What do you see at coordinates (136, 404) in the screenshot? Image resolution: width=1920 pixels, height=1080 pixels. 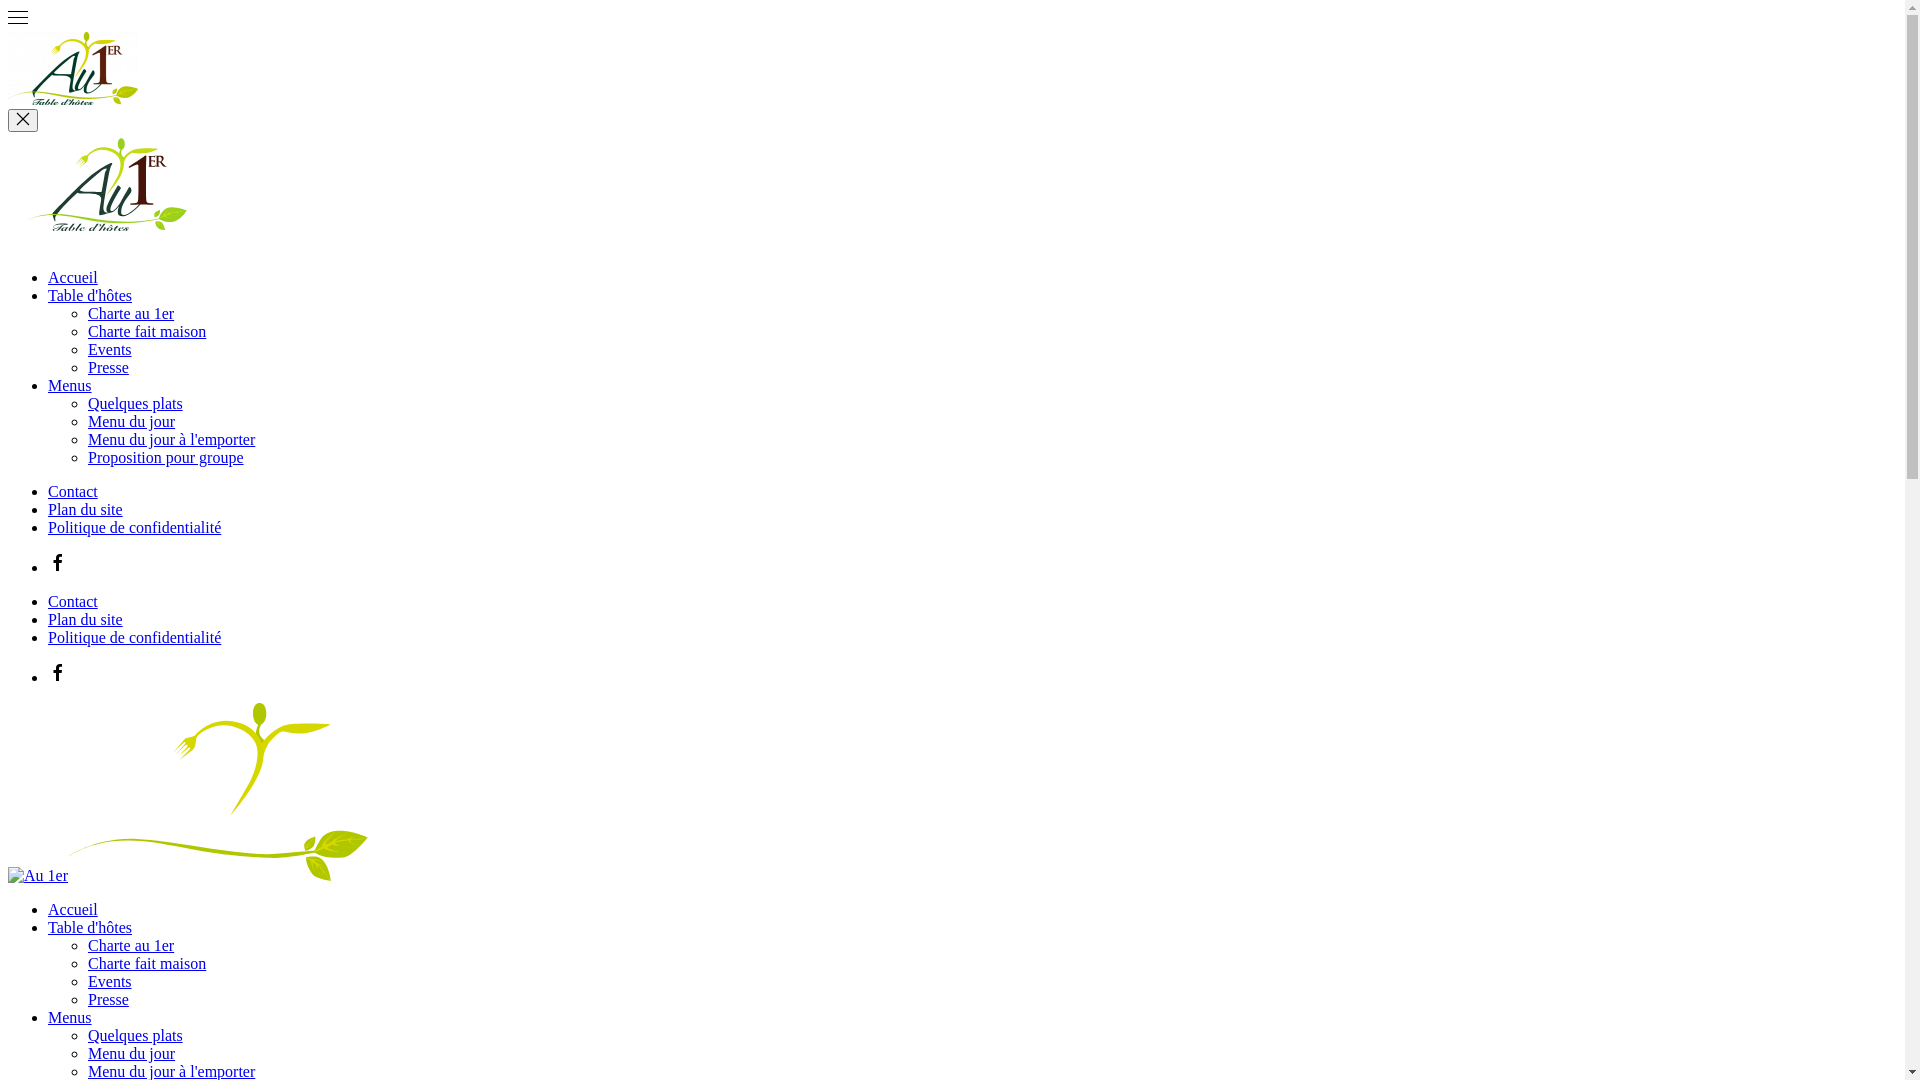 I see `Quelques plats` at bounding box center [136, 404].